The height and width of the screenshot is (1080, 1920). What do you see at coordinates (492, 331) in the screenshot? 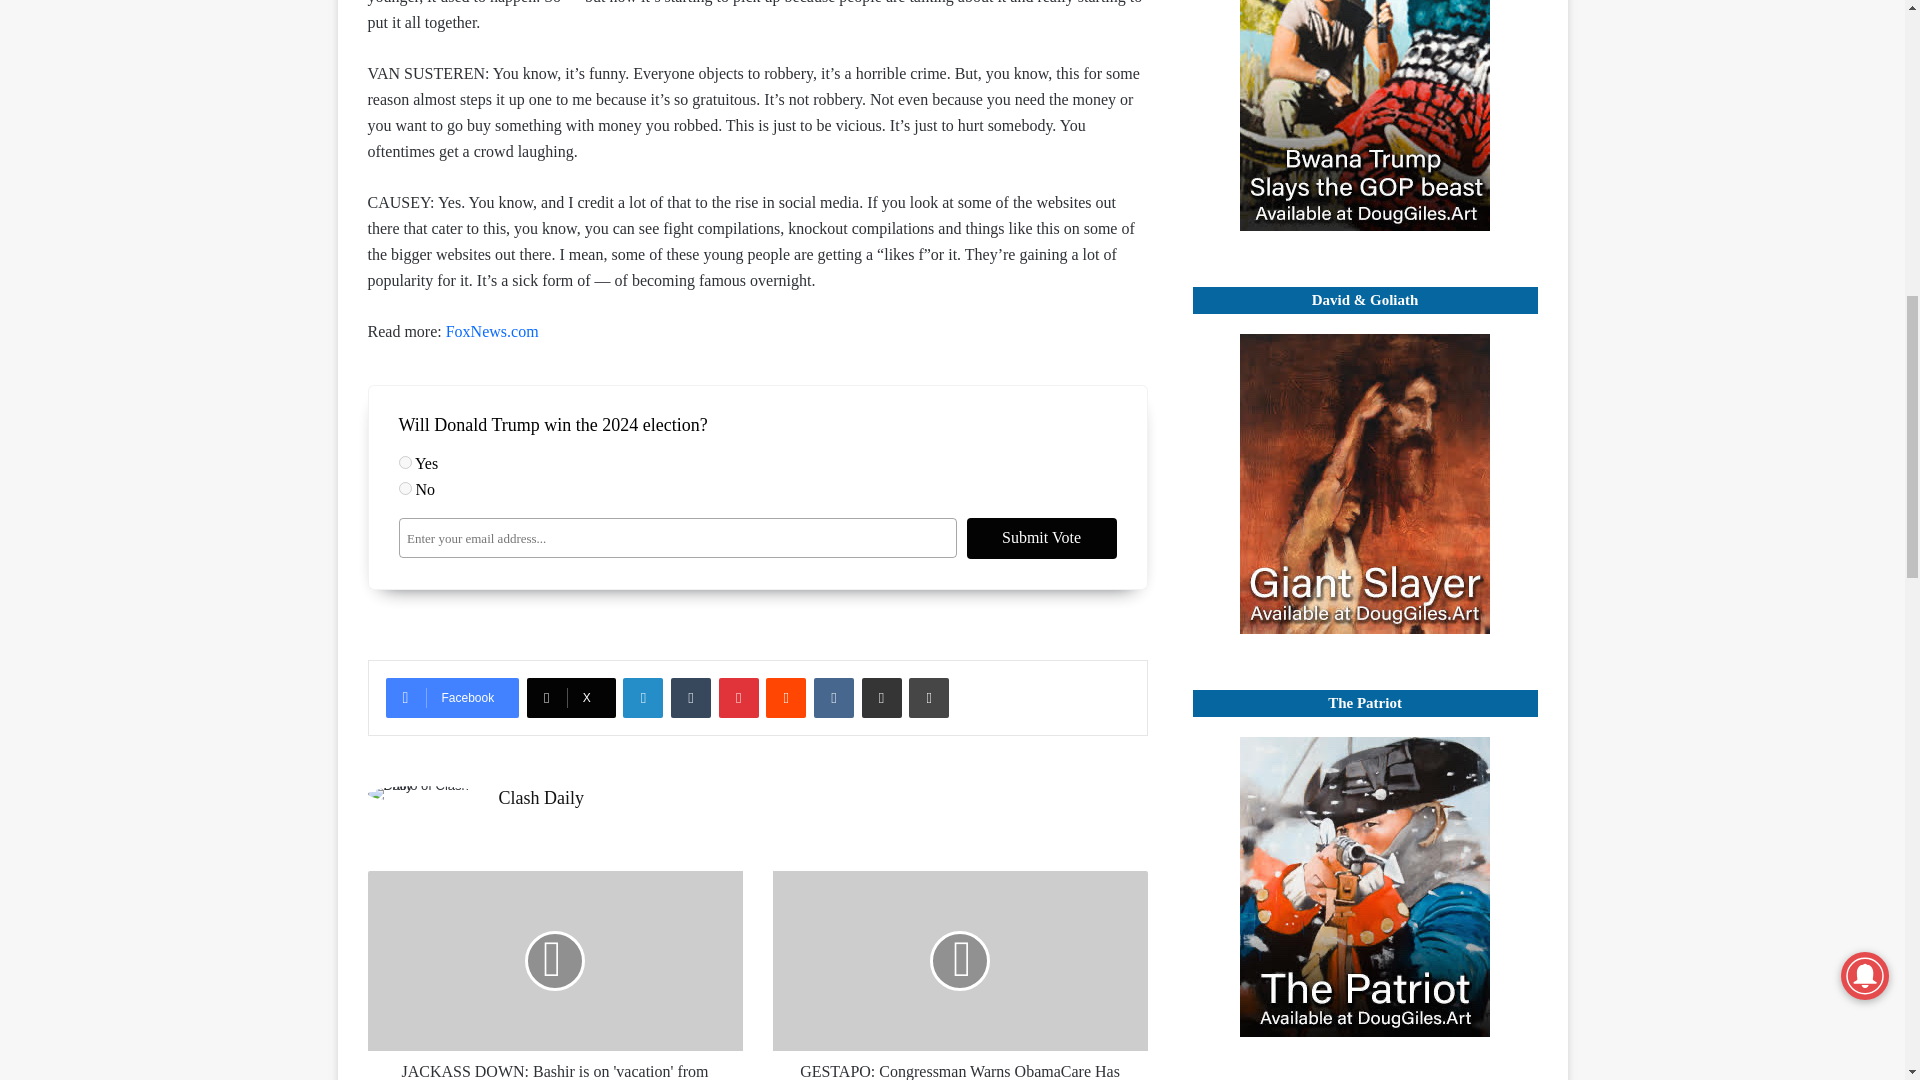
I see `FoxNews.com` at bounding box center [492, 331].